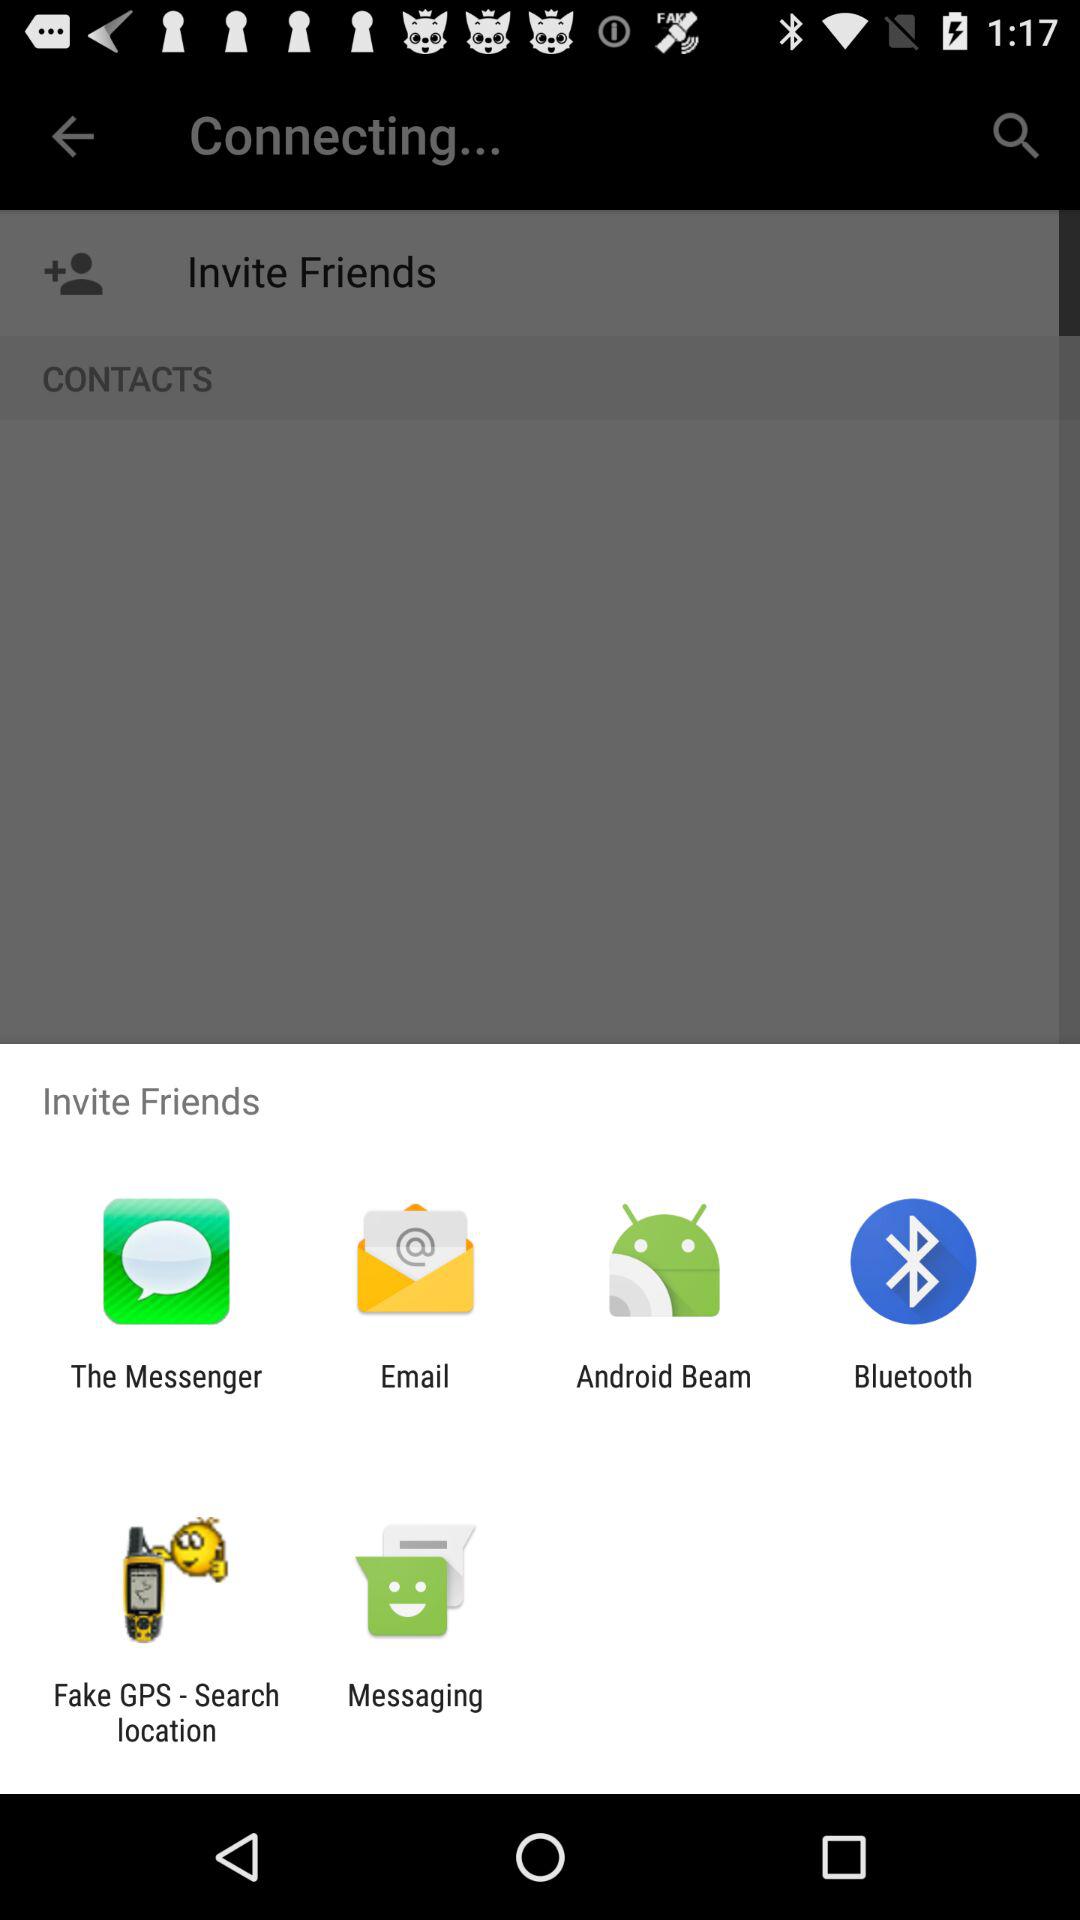  I want to click on select app to the left of the messaging icon, so click(166, 1712).